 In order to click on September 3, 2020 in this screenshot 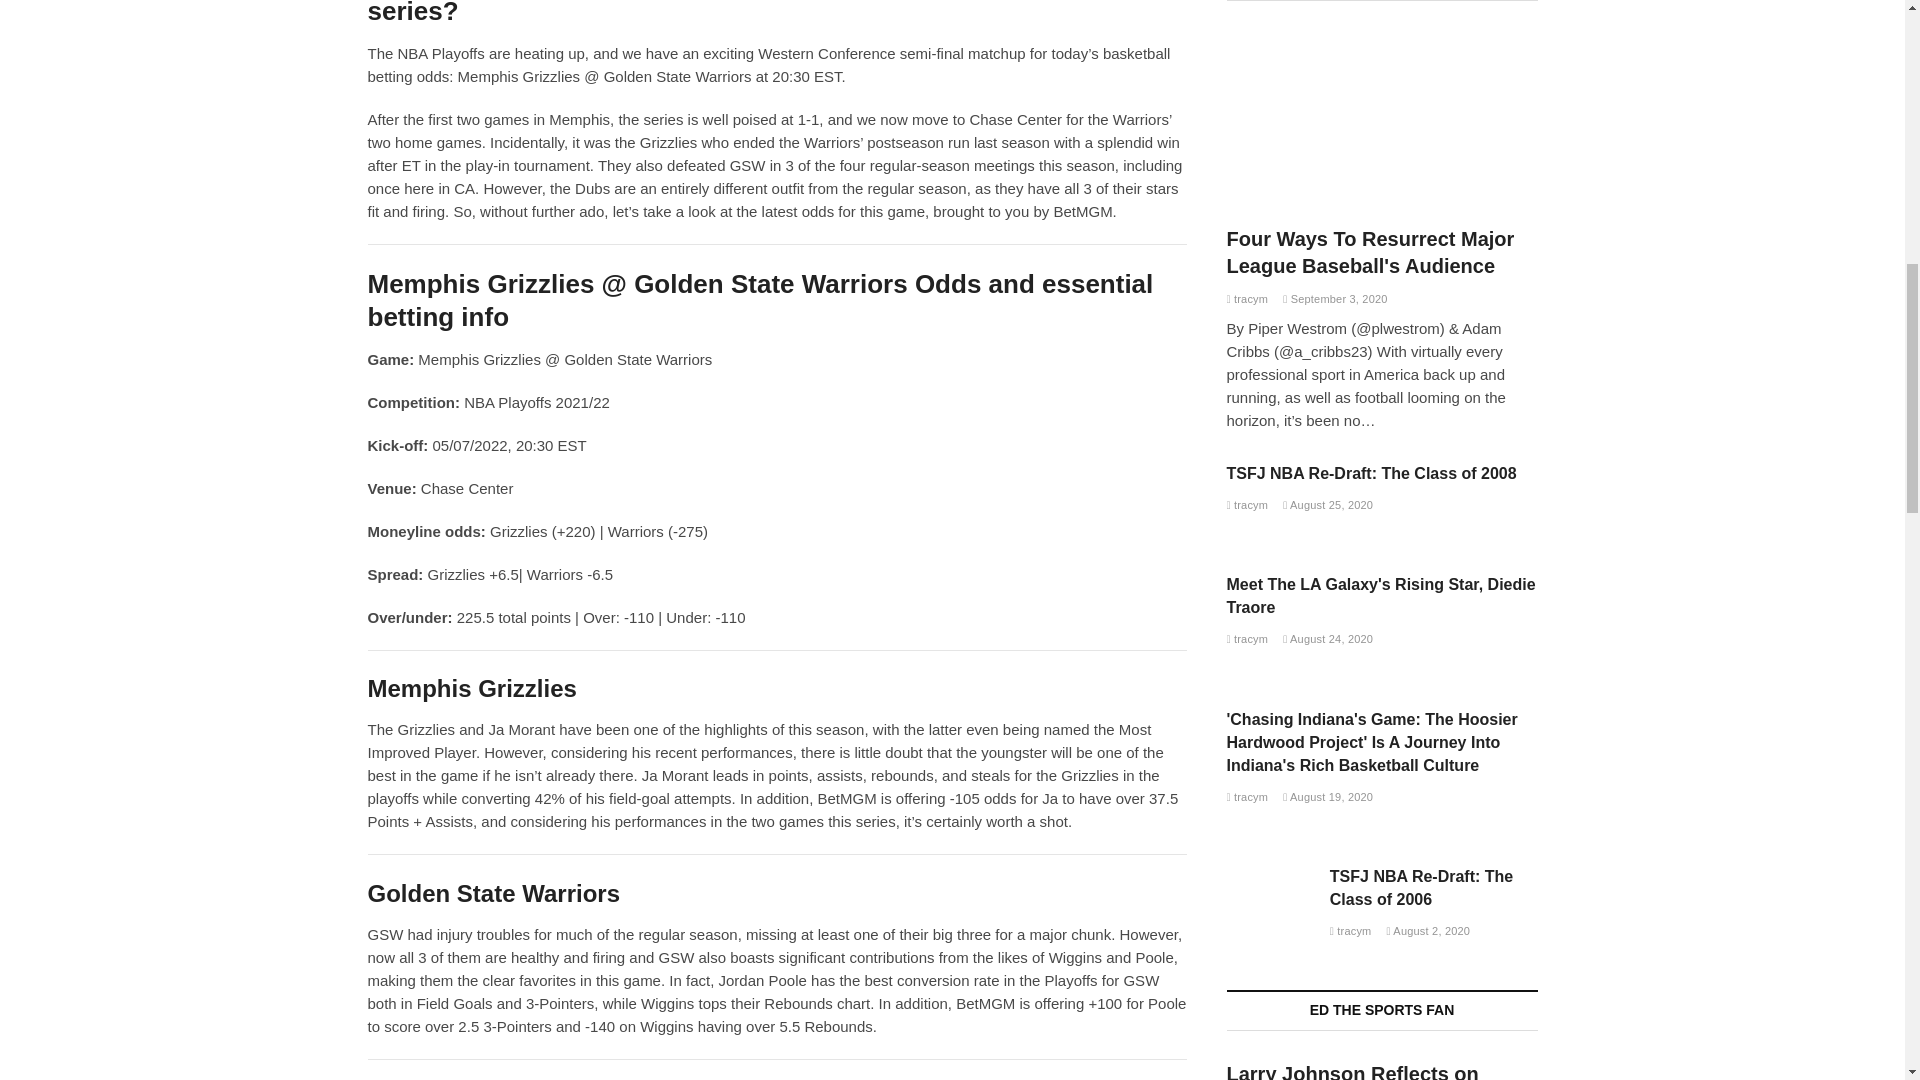, I will do `click(1334, 298)`.